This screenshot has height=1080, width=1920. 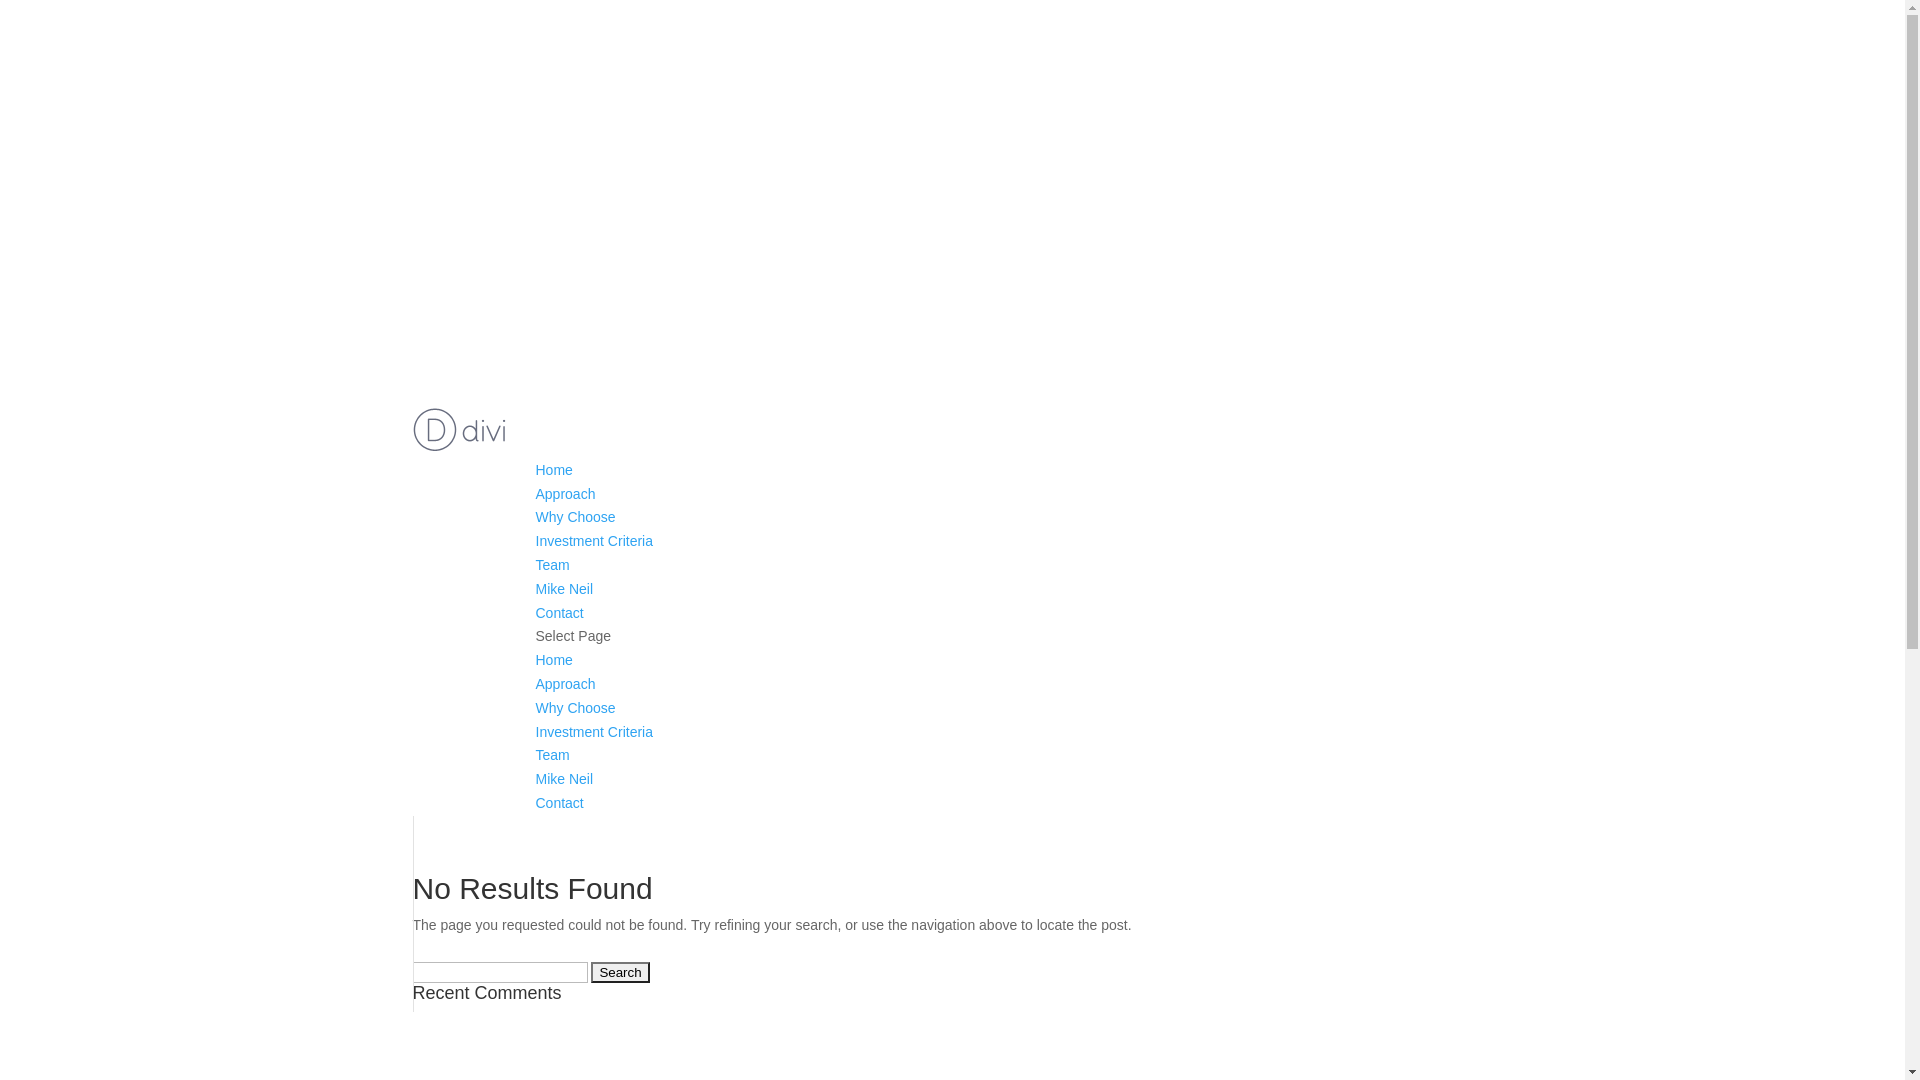 I want to click on Search, so click(x=620, y=972).